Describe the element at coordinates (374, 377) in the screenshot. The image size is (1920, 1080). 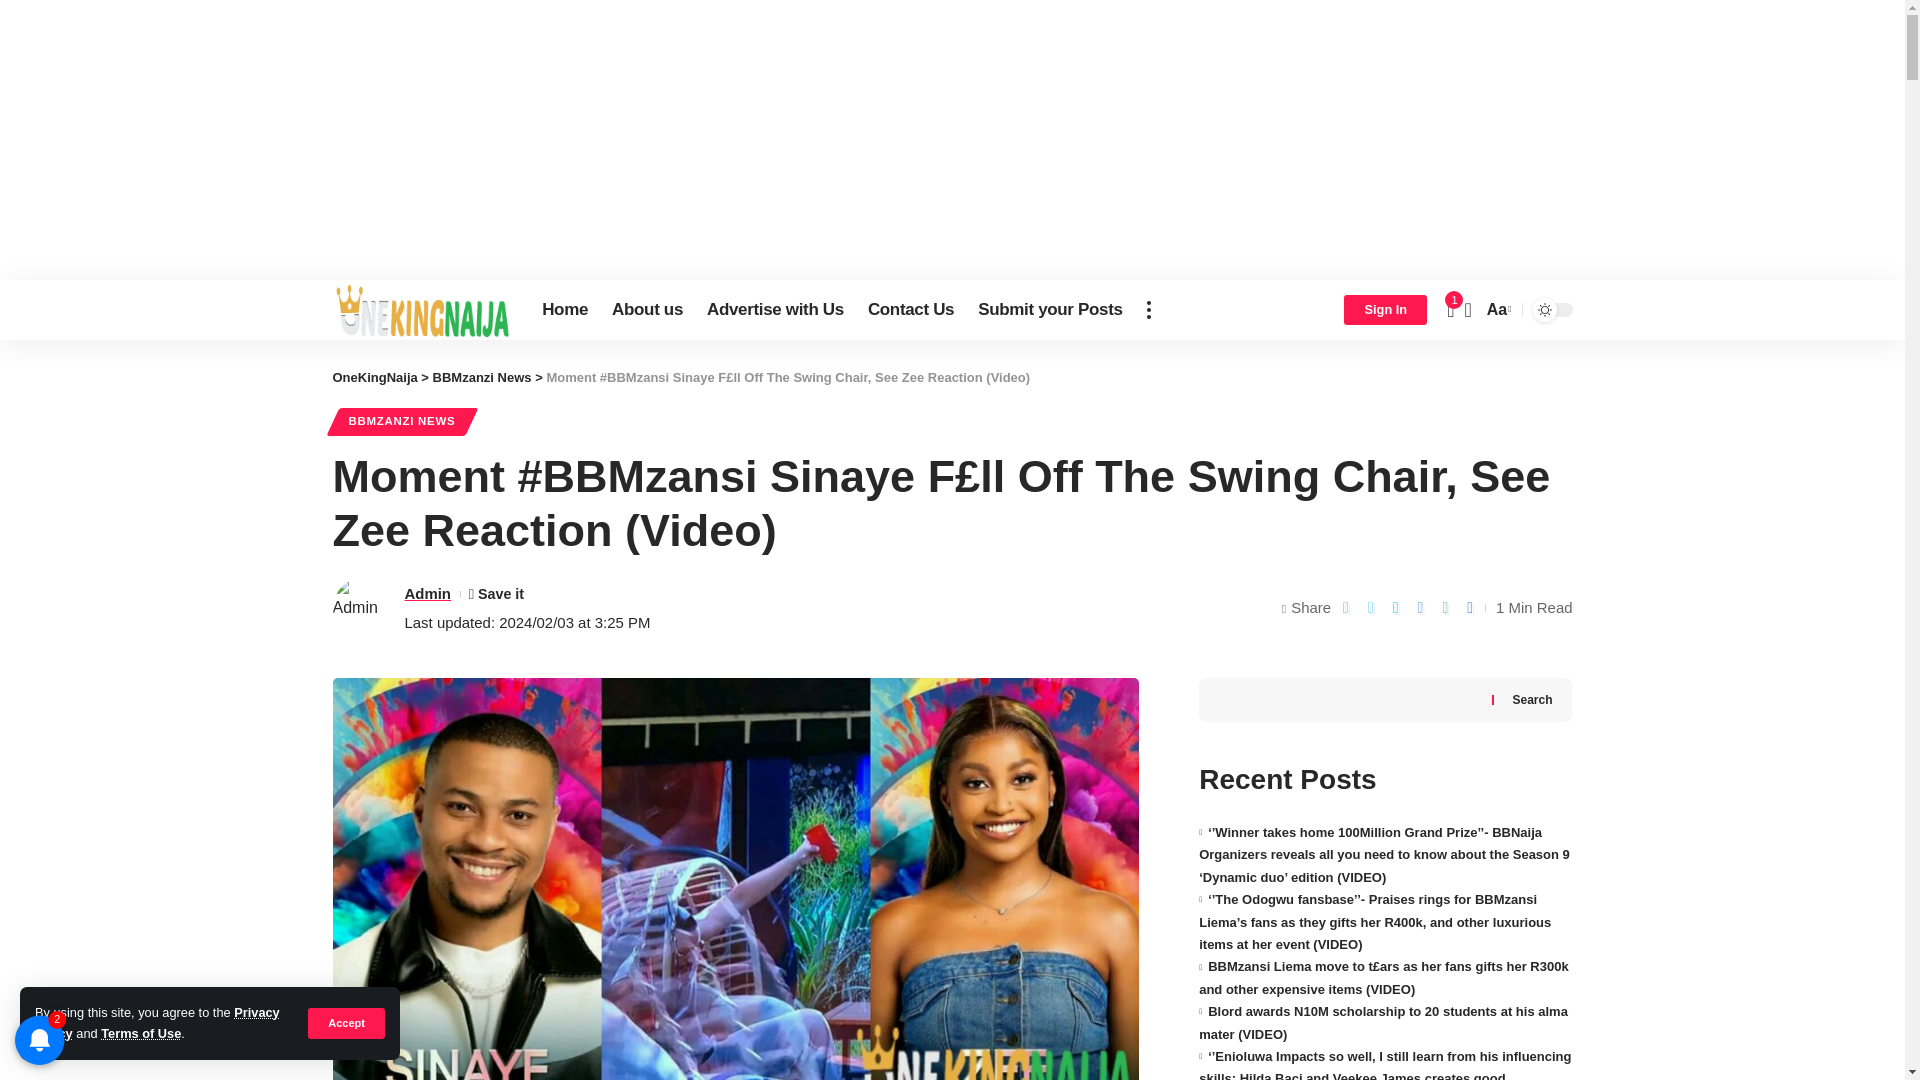
I see `OneKingNaija` at that location.